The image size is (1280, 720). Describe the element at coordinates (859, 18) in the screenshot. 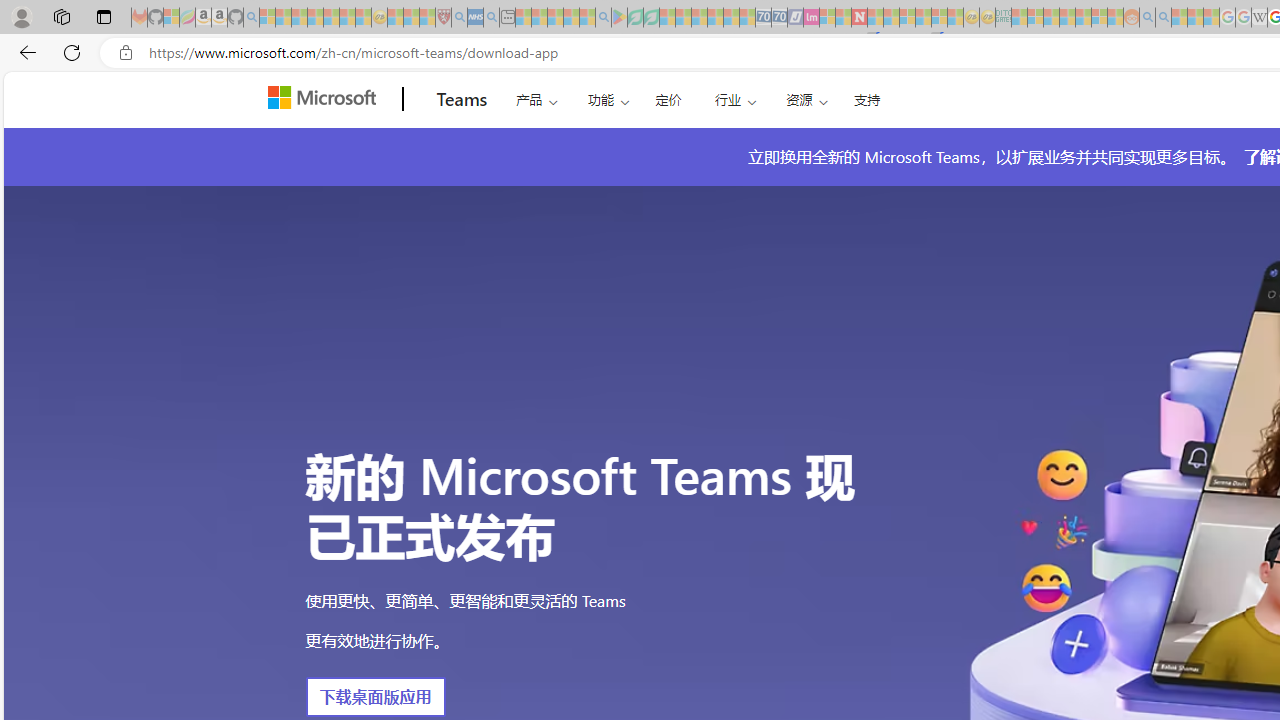

I see `Latest Politics News & Archive | Newsweek.com - Sleeping` at that location.